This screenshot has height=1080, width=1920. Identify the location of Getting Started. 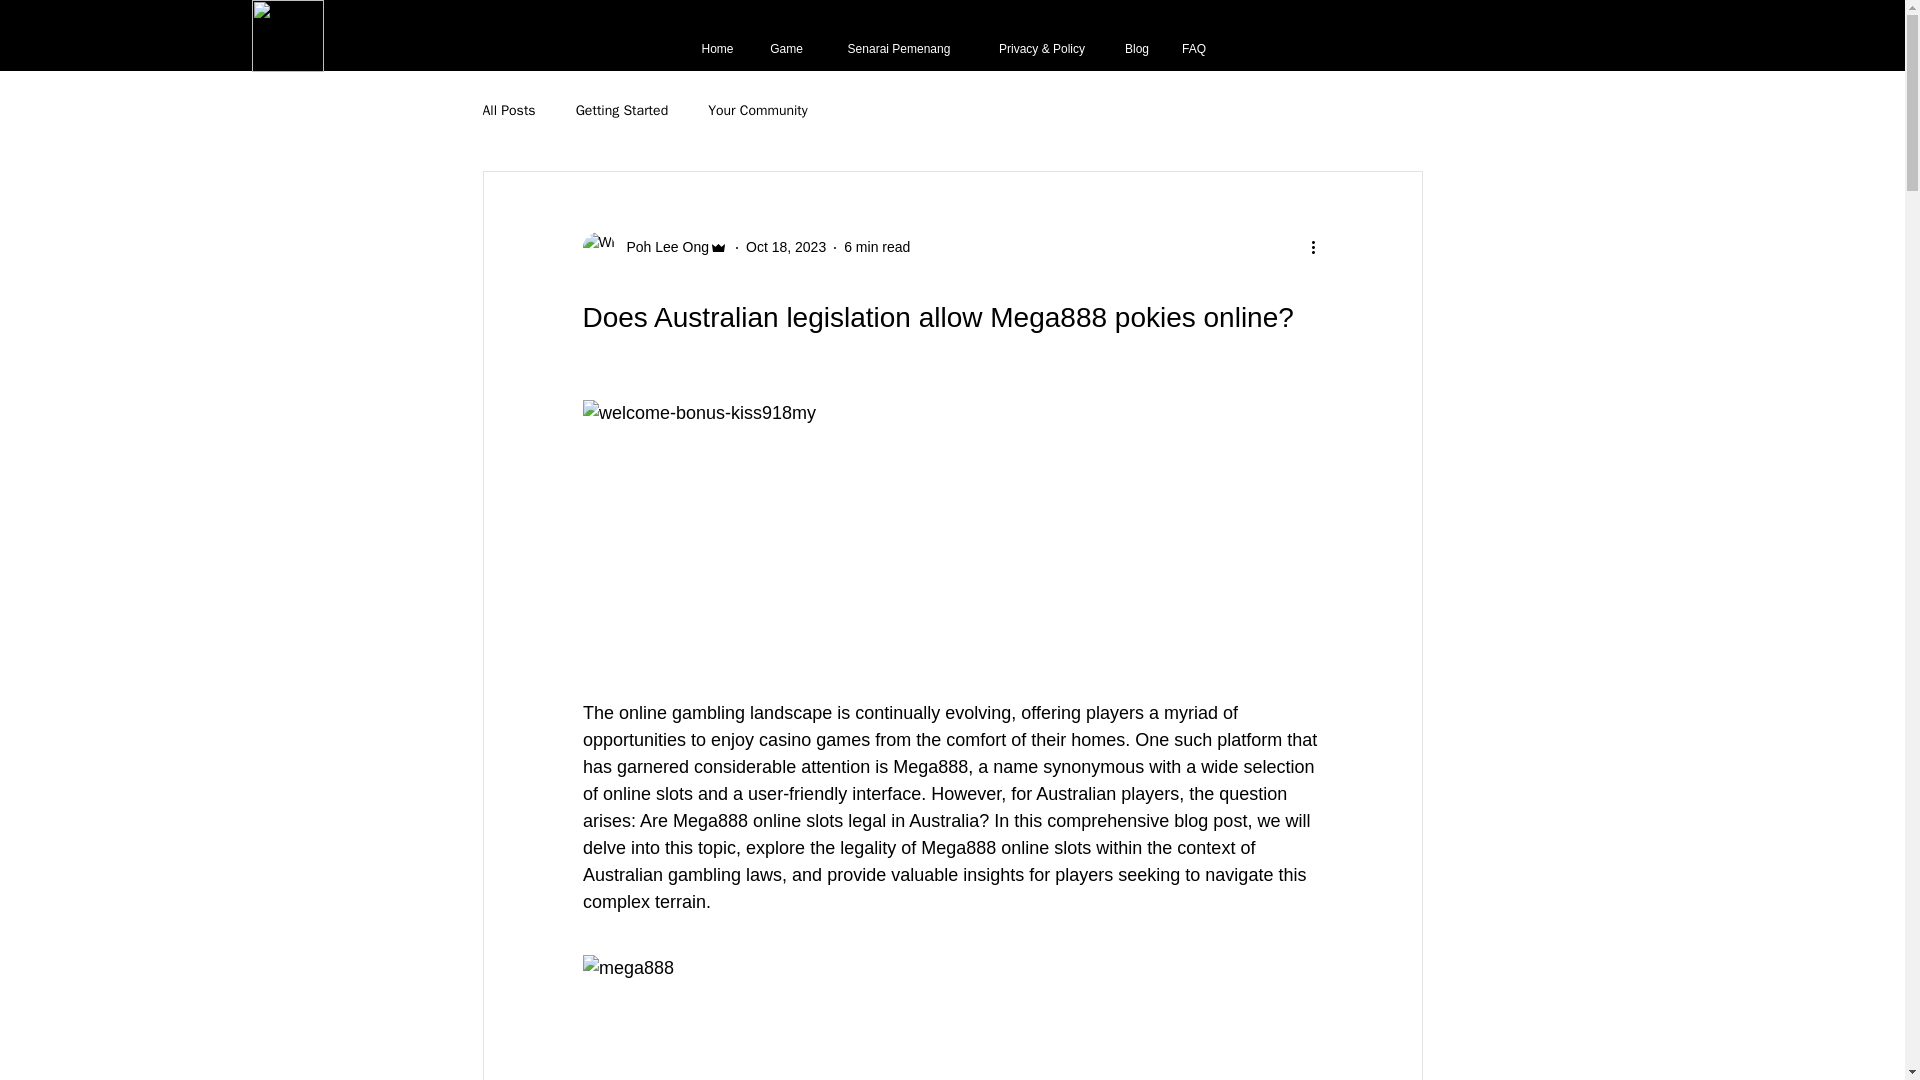
(622, 110).